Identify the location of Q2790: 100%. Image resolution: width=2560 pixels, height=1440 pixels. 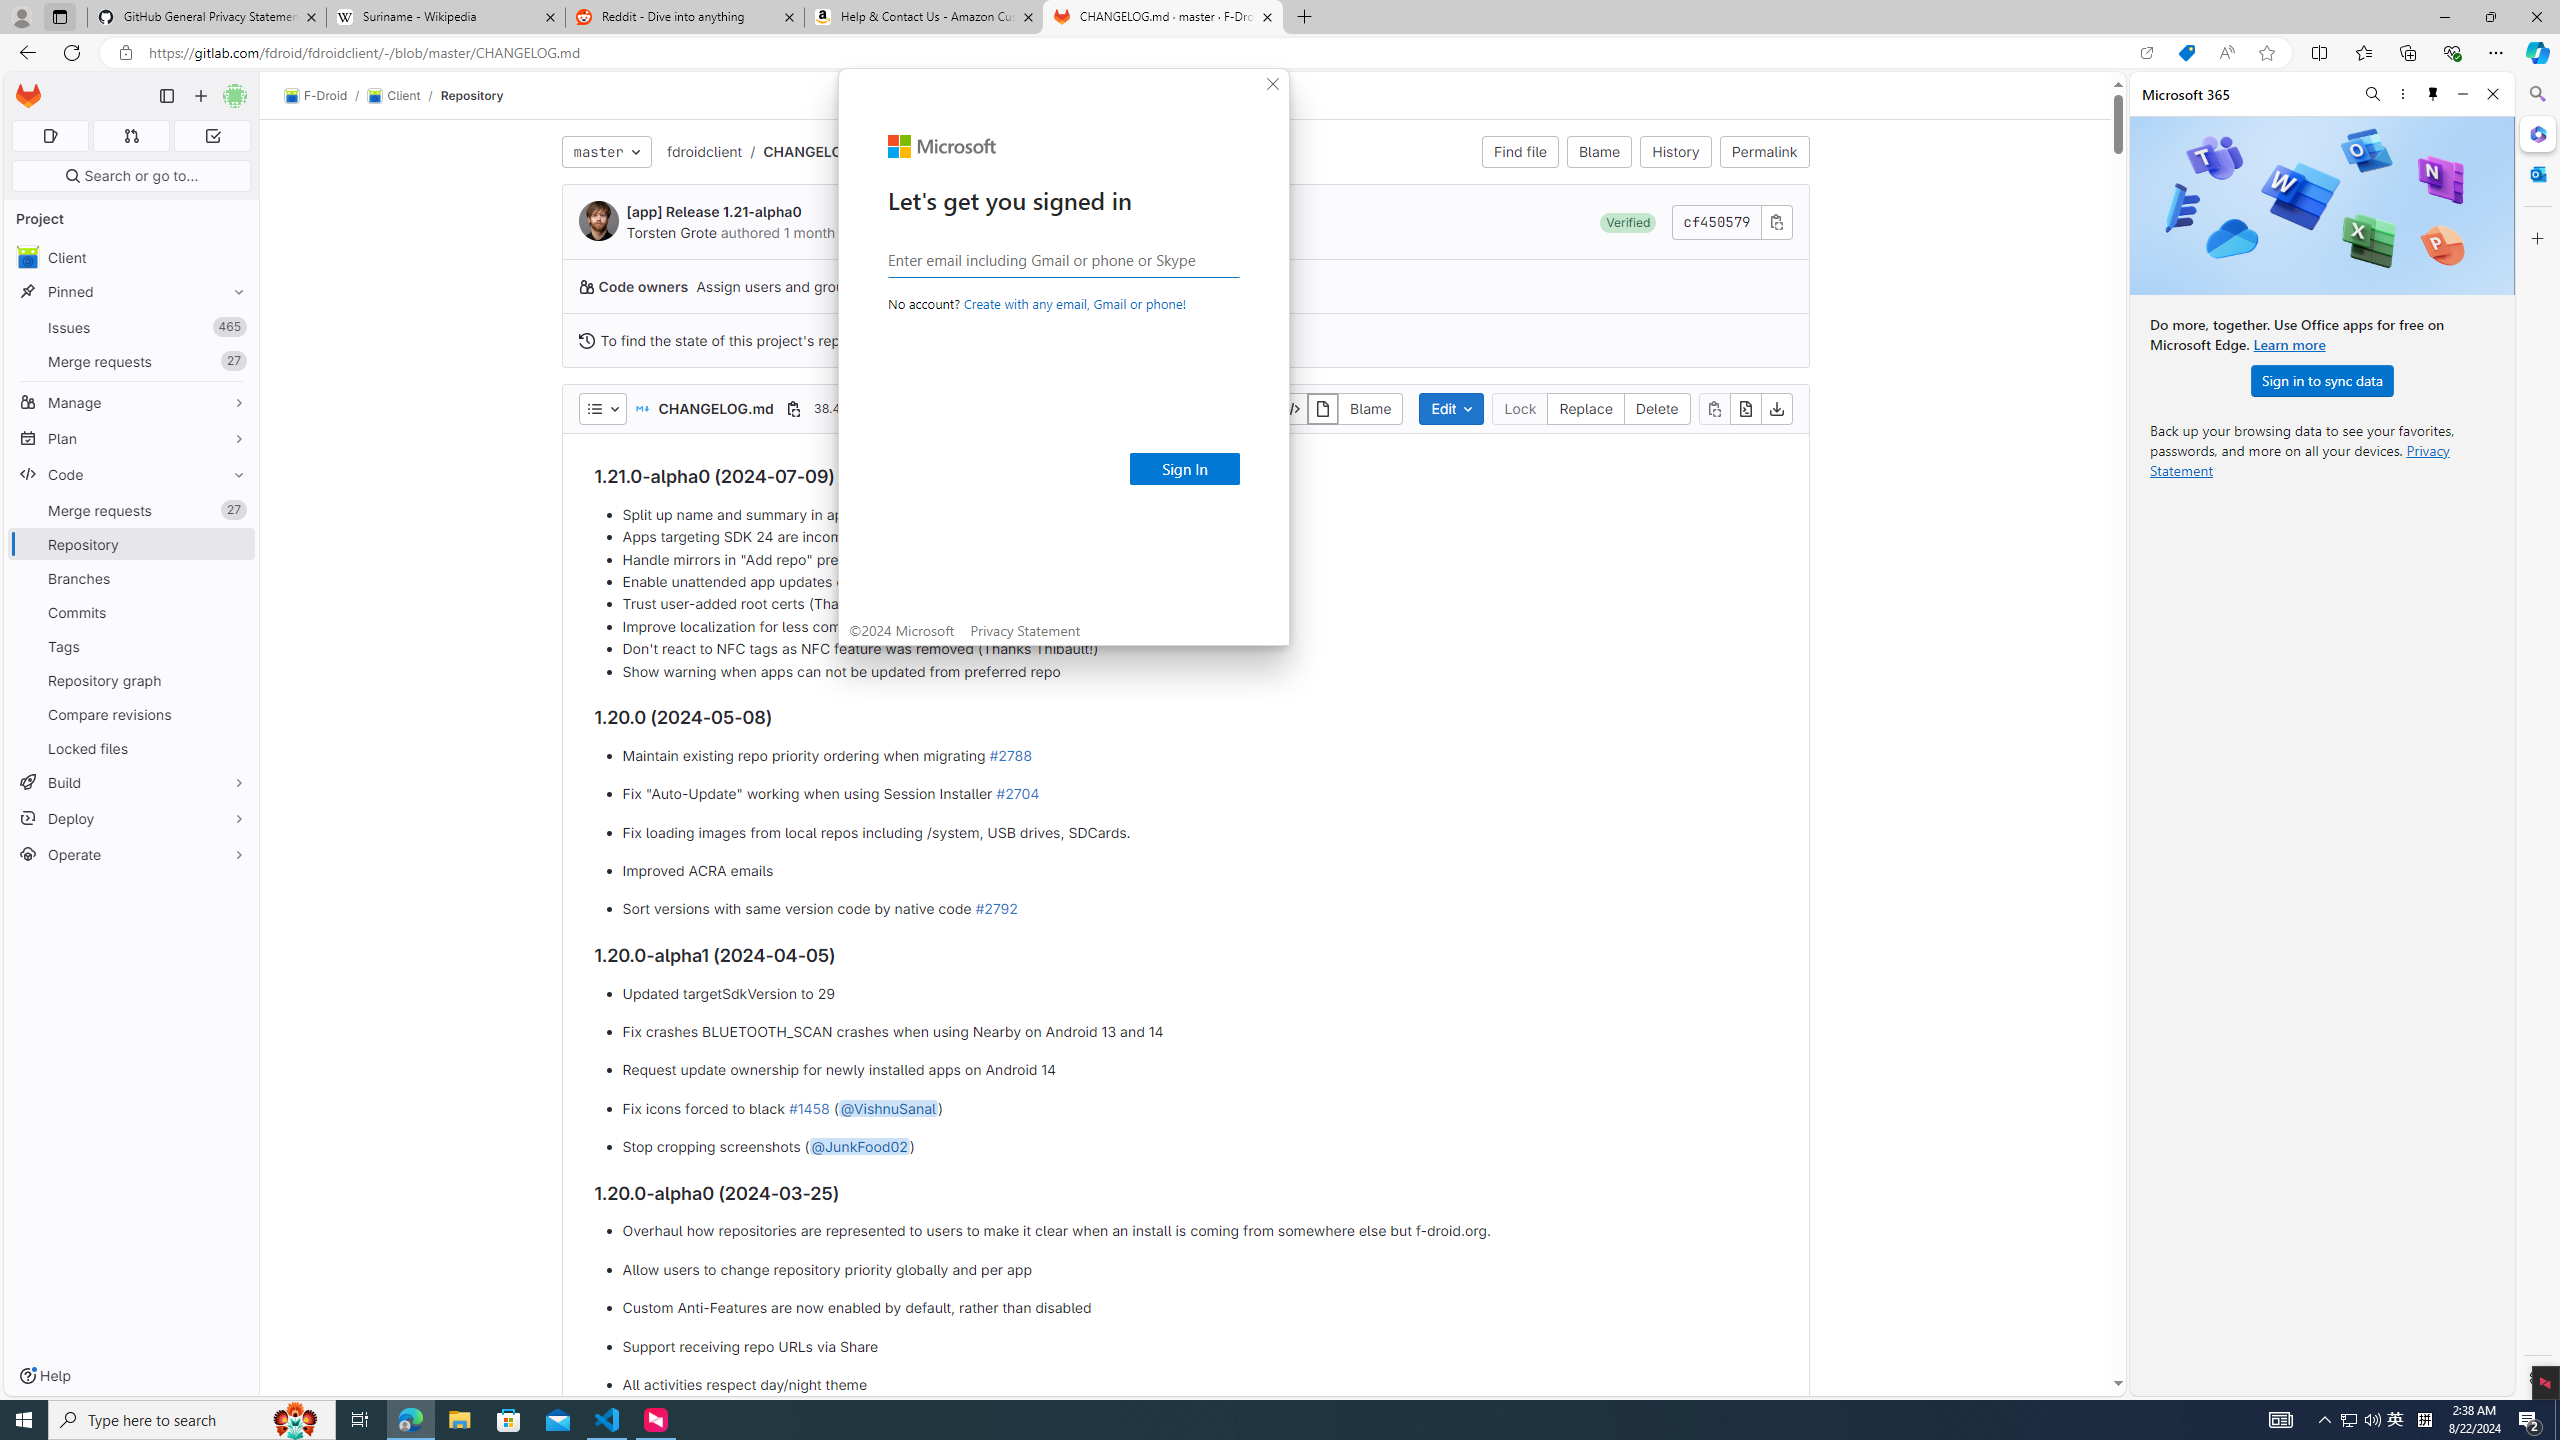
(2372, 1420).